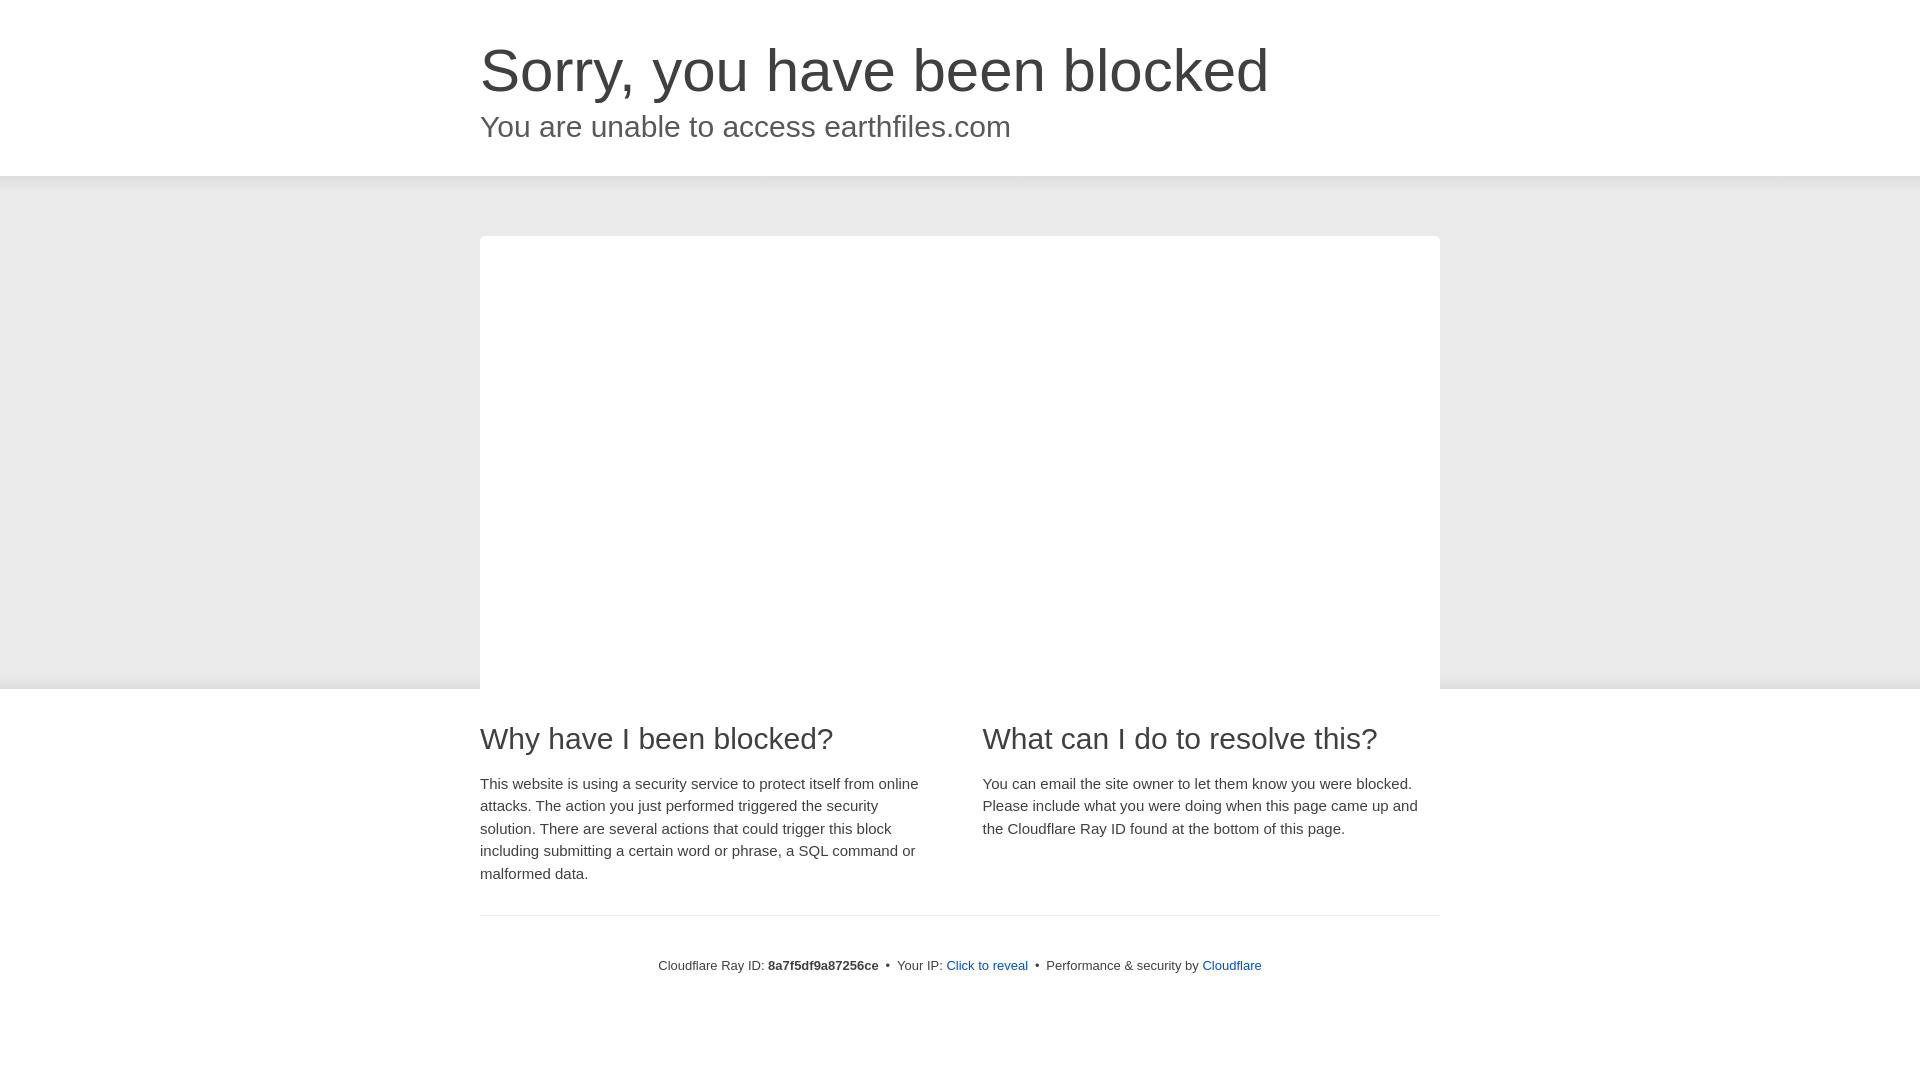  I want to click on Click to reveal, so click(986, 966).